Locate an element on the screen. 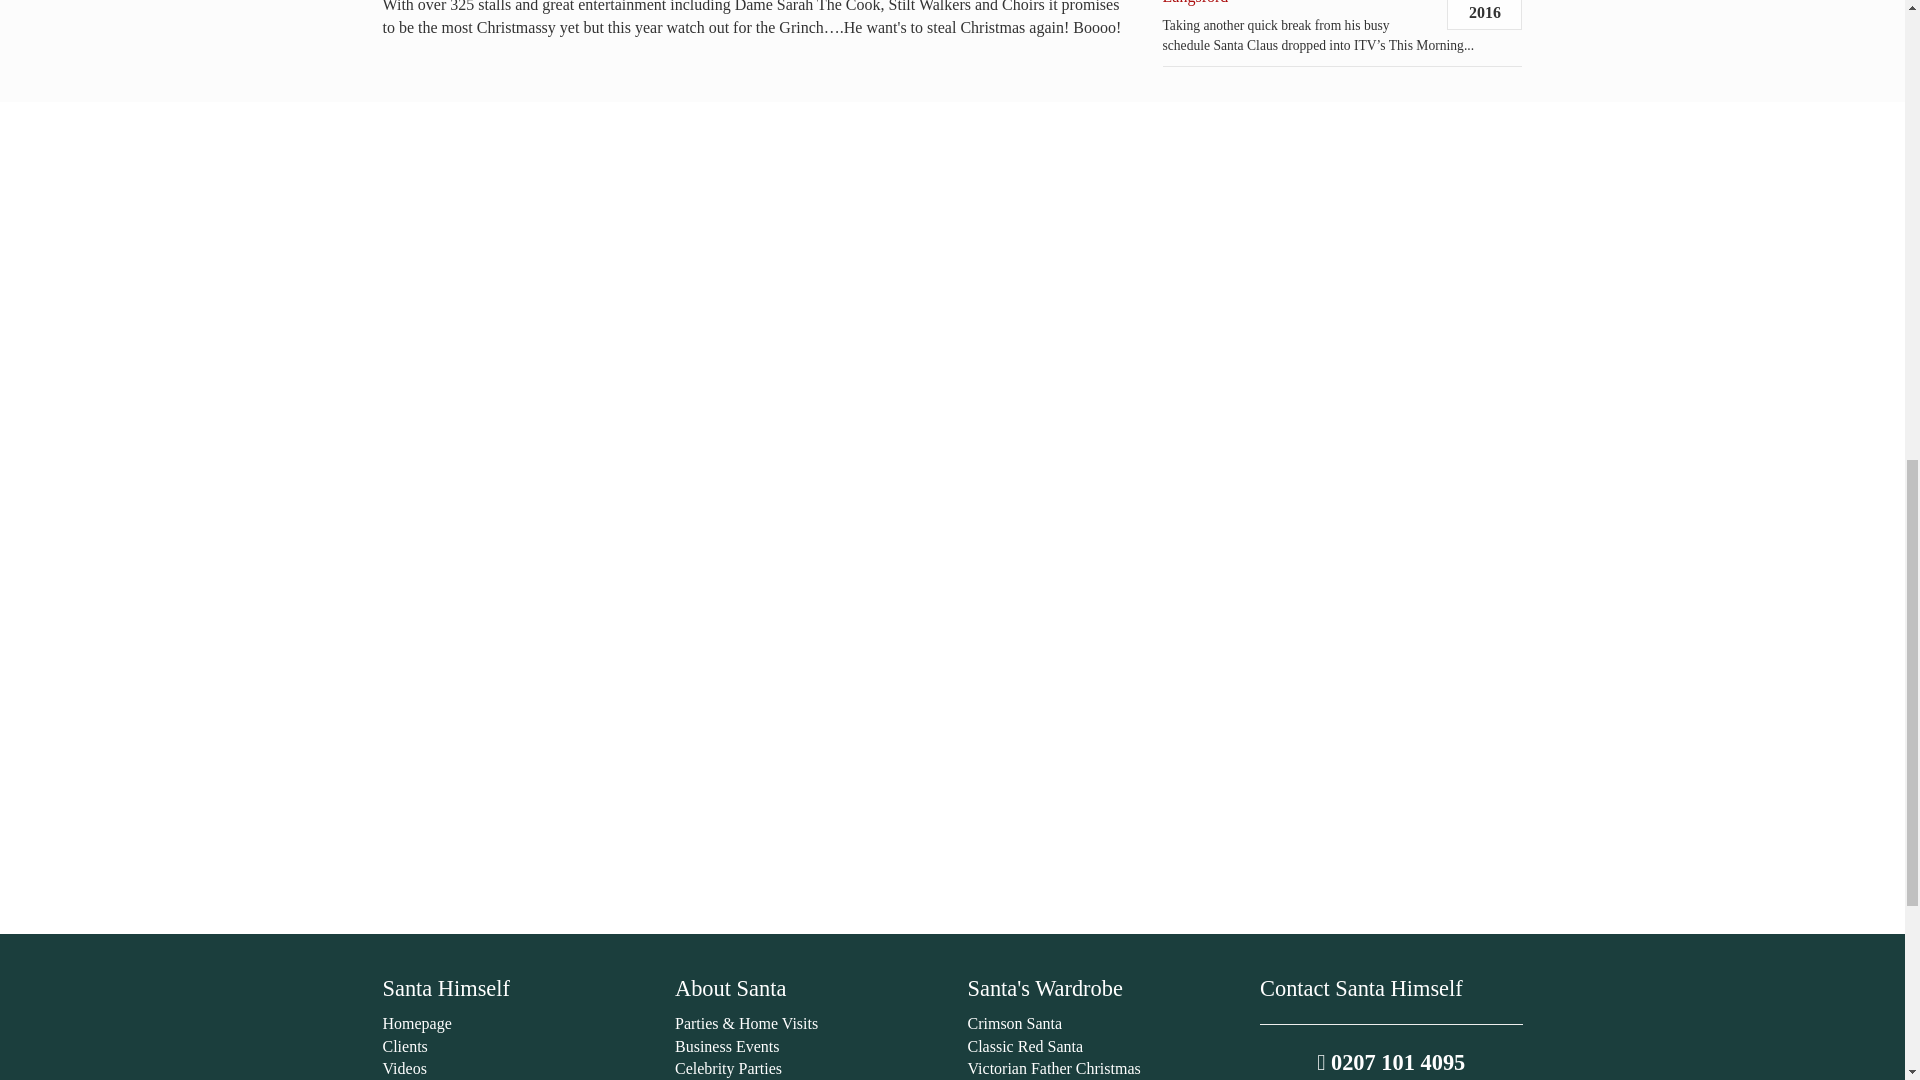  BBC CBeebies is located at coordinates (952, 230).